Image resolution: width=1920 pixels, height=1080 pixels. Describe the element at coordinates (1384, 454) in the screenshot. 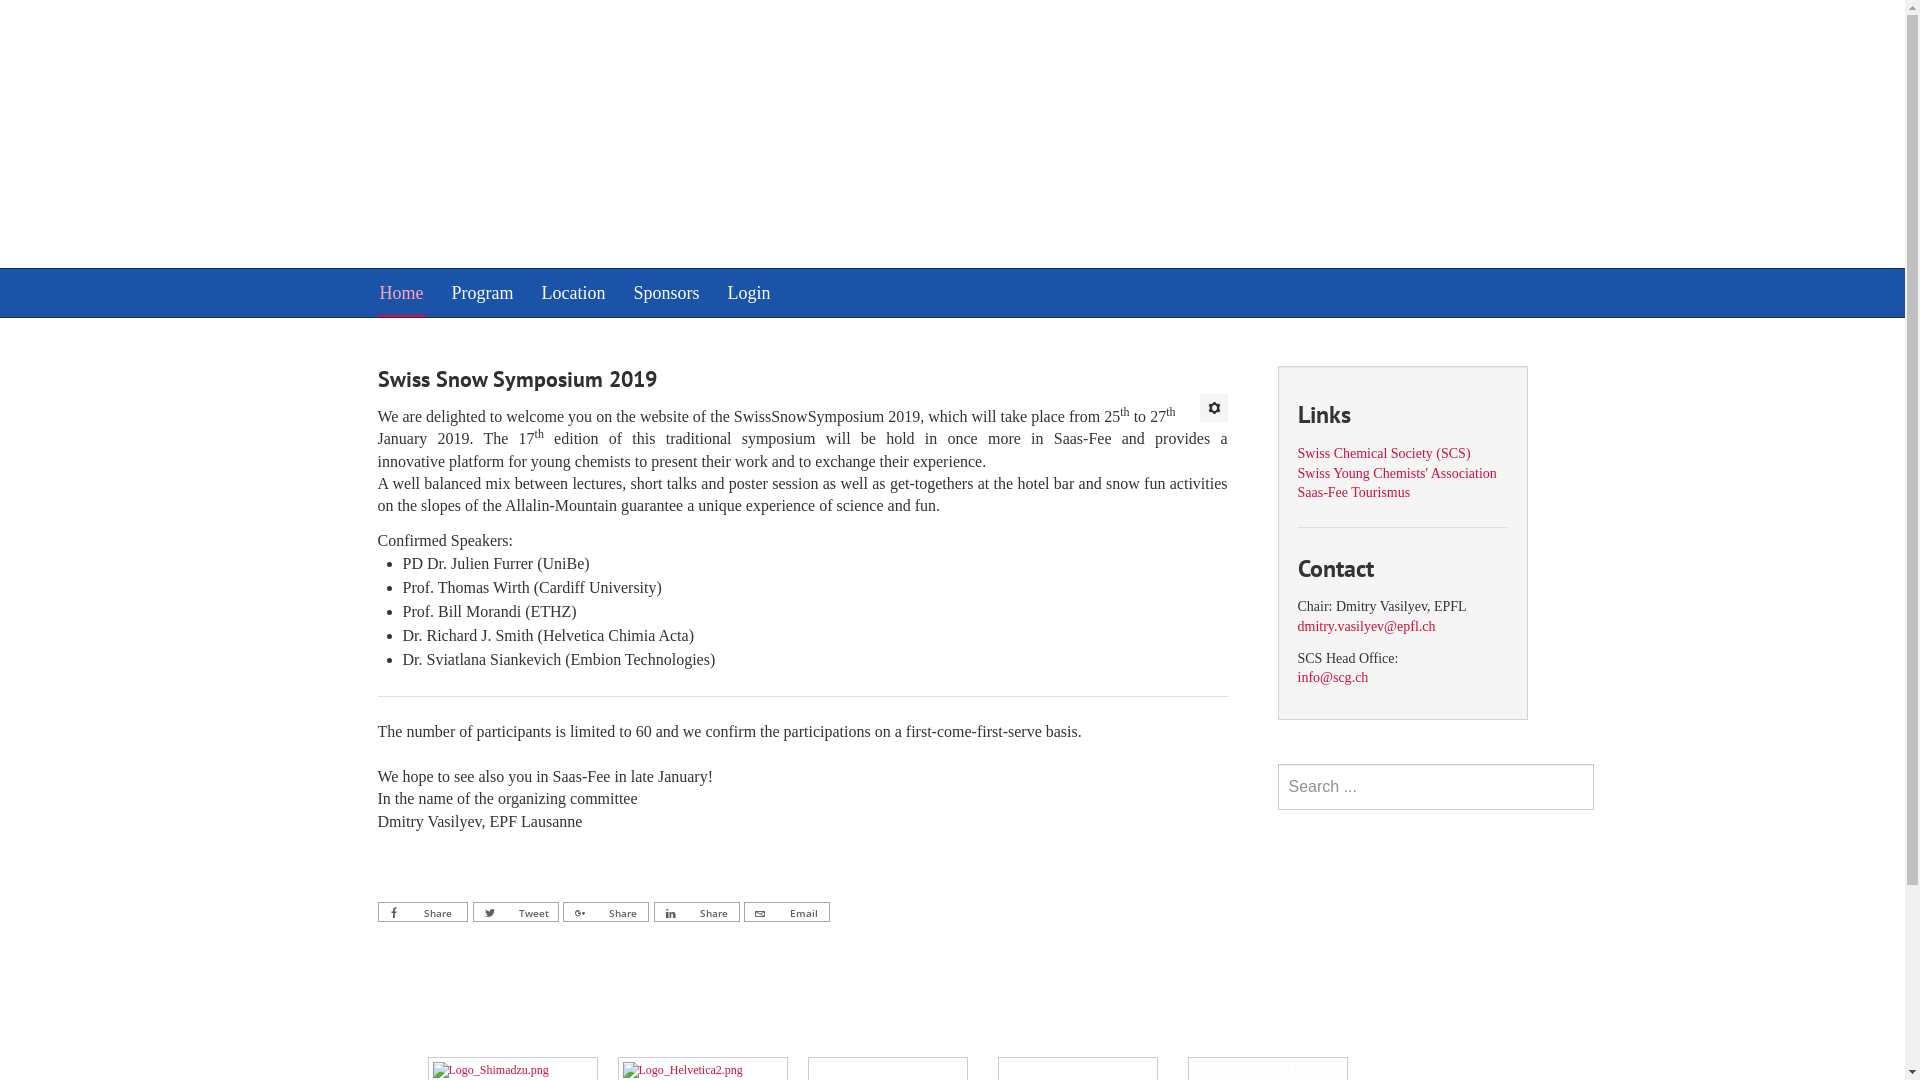

I see `Swiss Chemical Society (SCS)` at that location.